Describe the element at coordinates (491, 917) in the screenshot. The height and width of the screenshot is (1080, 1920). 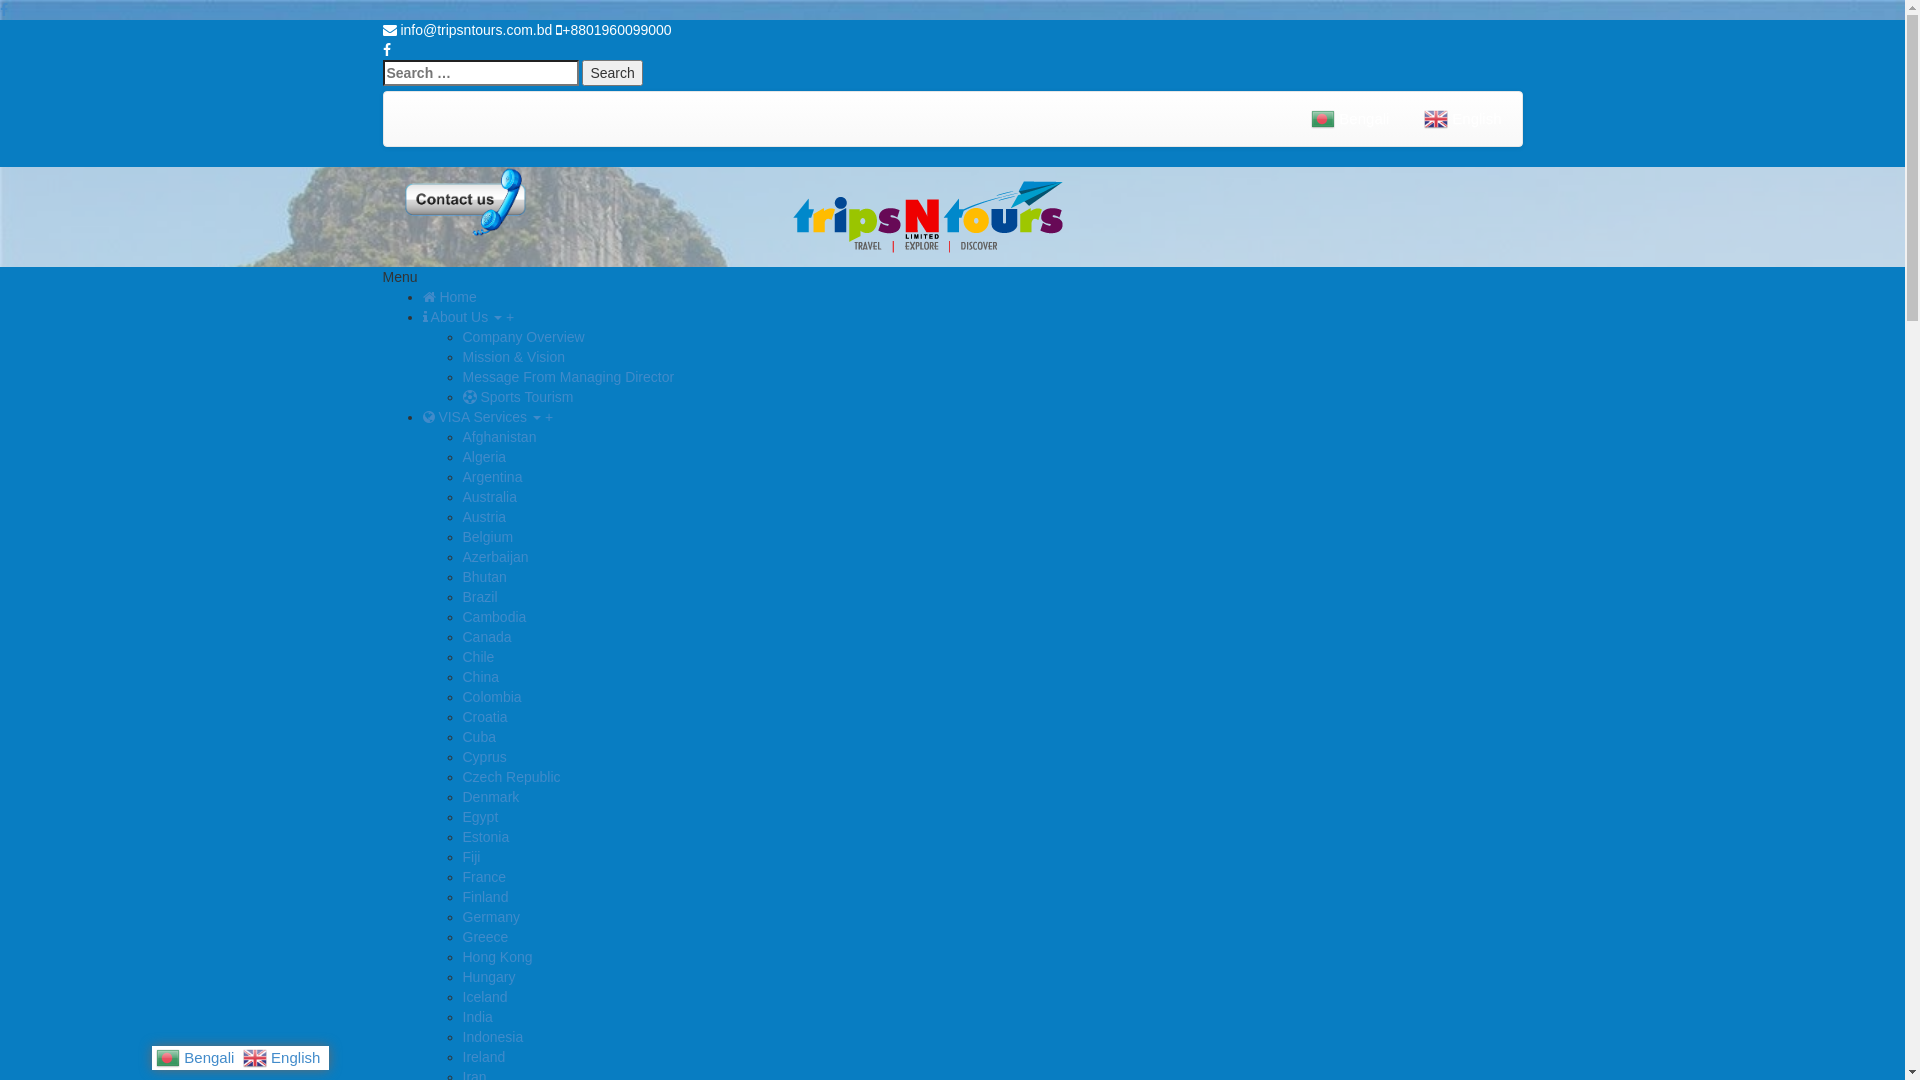
I see `Germany` at that location.